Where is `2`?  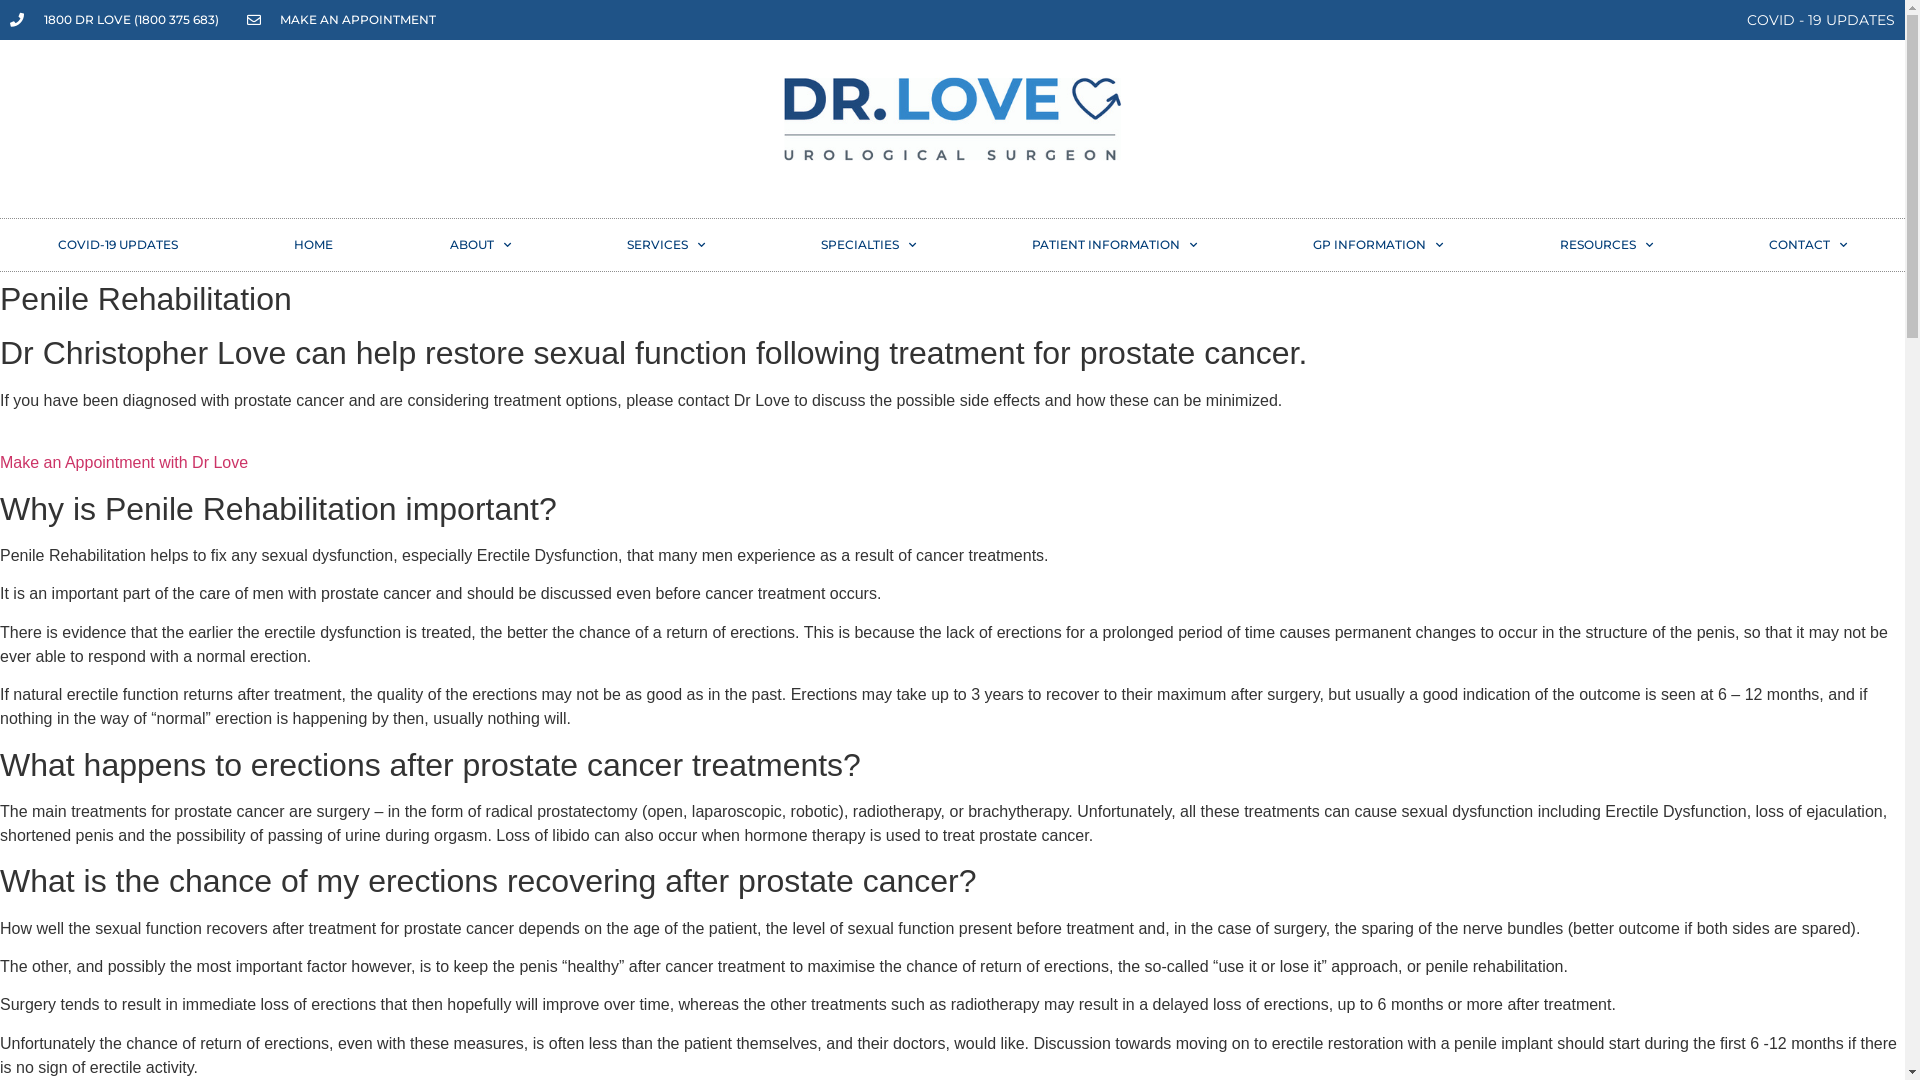 2 is located at coordinates (953, 119).